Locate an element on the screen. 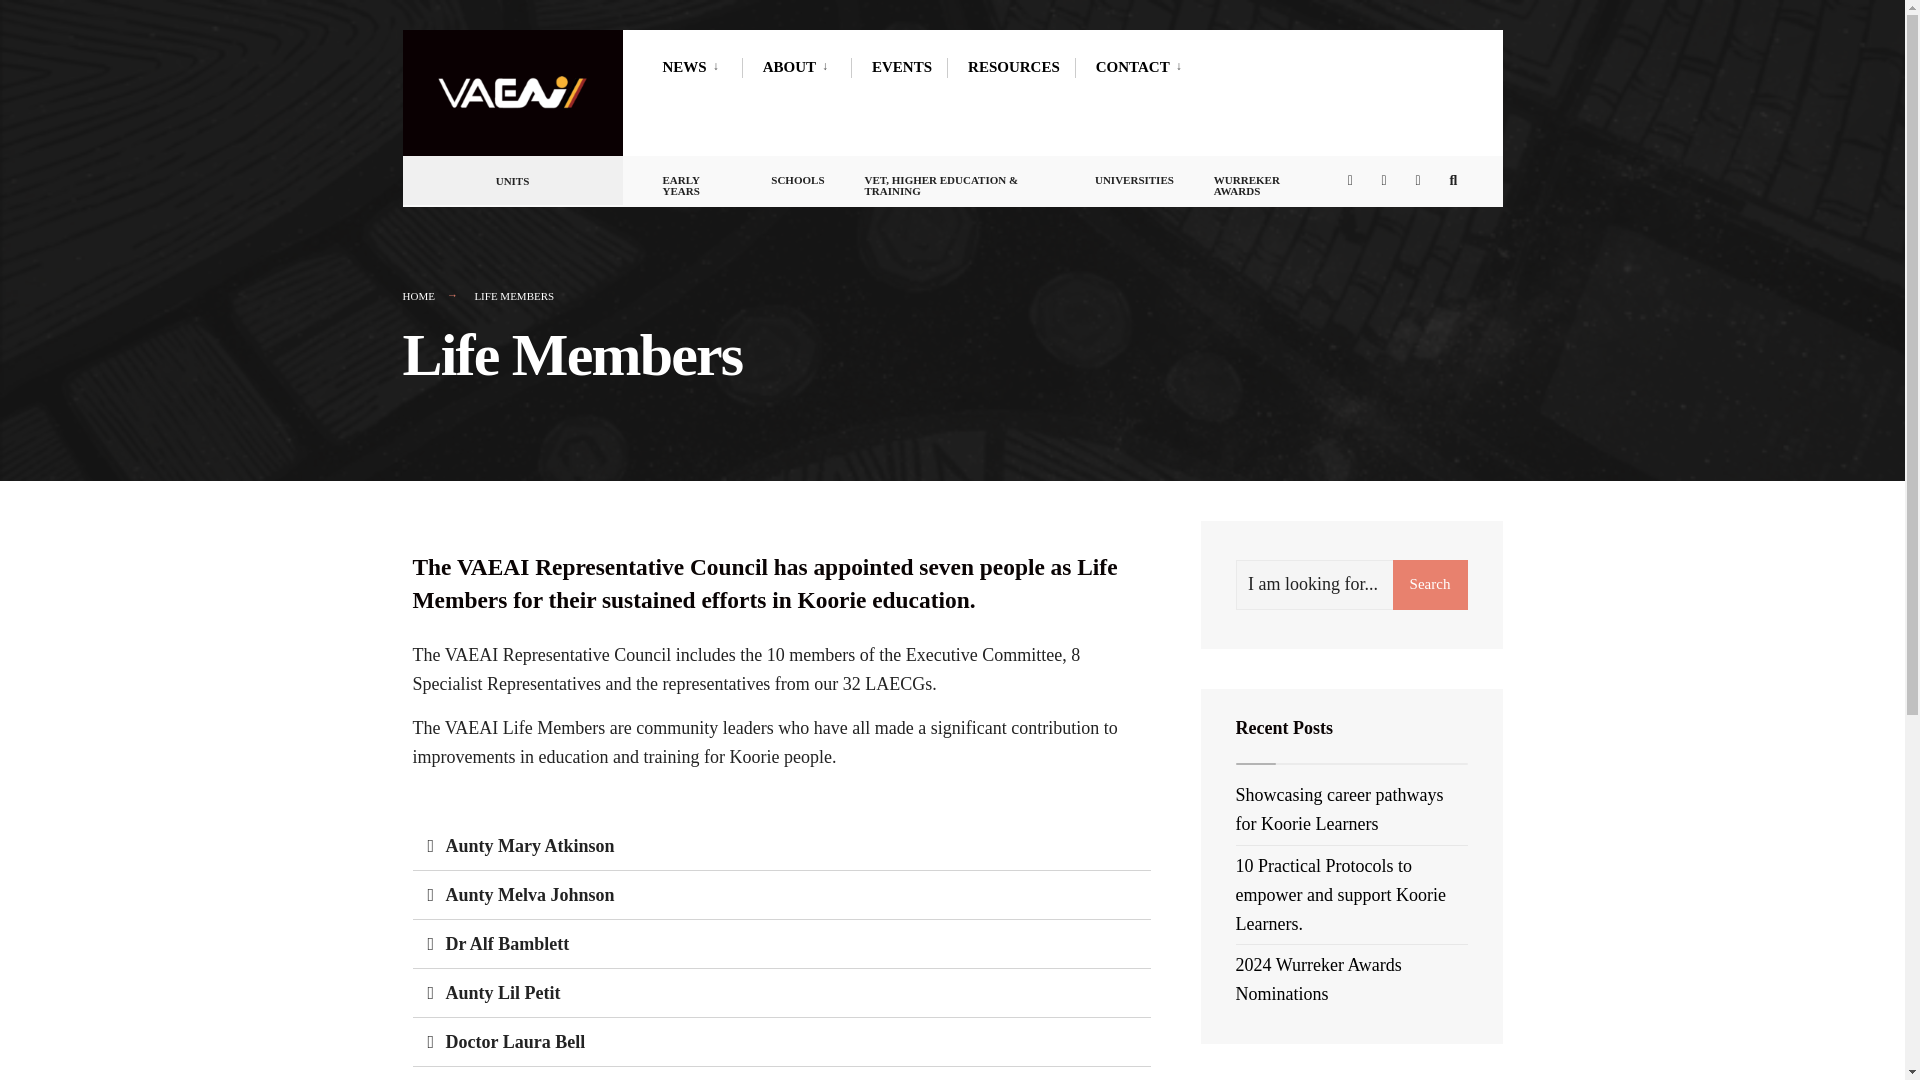  SCHOOLS is located at coordinates (797, 175).